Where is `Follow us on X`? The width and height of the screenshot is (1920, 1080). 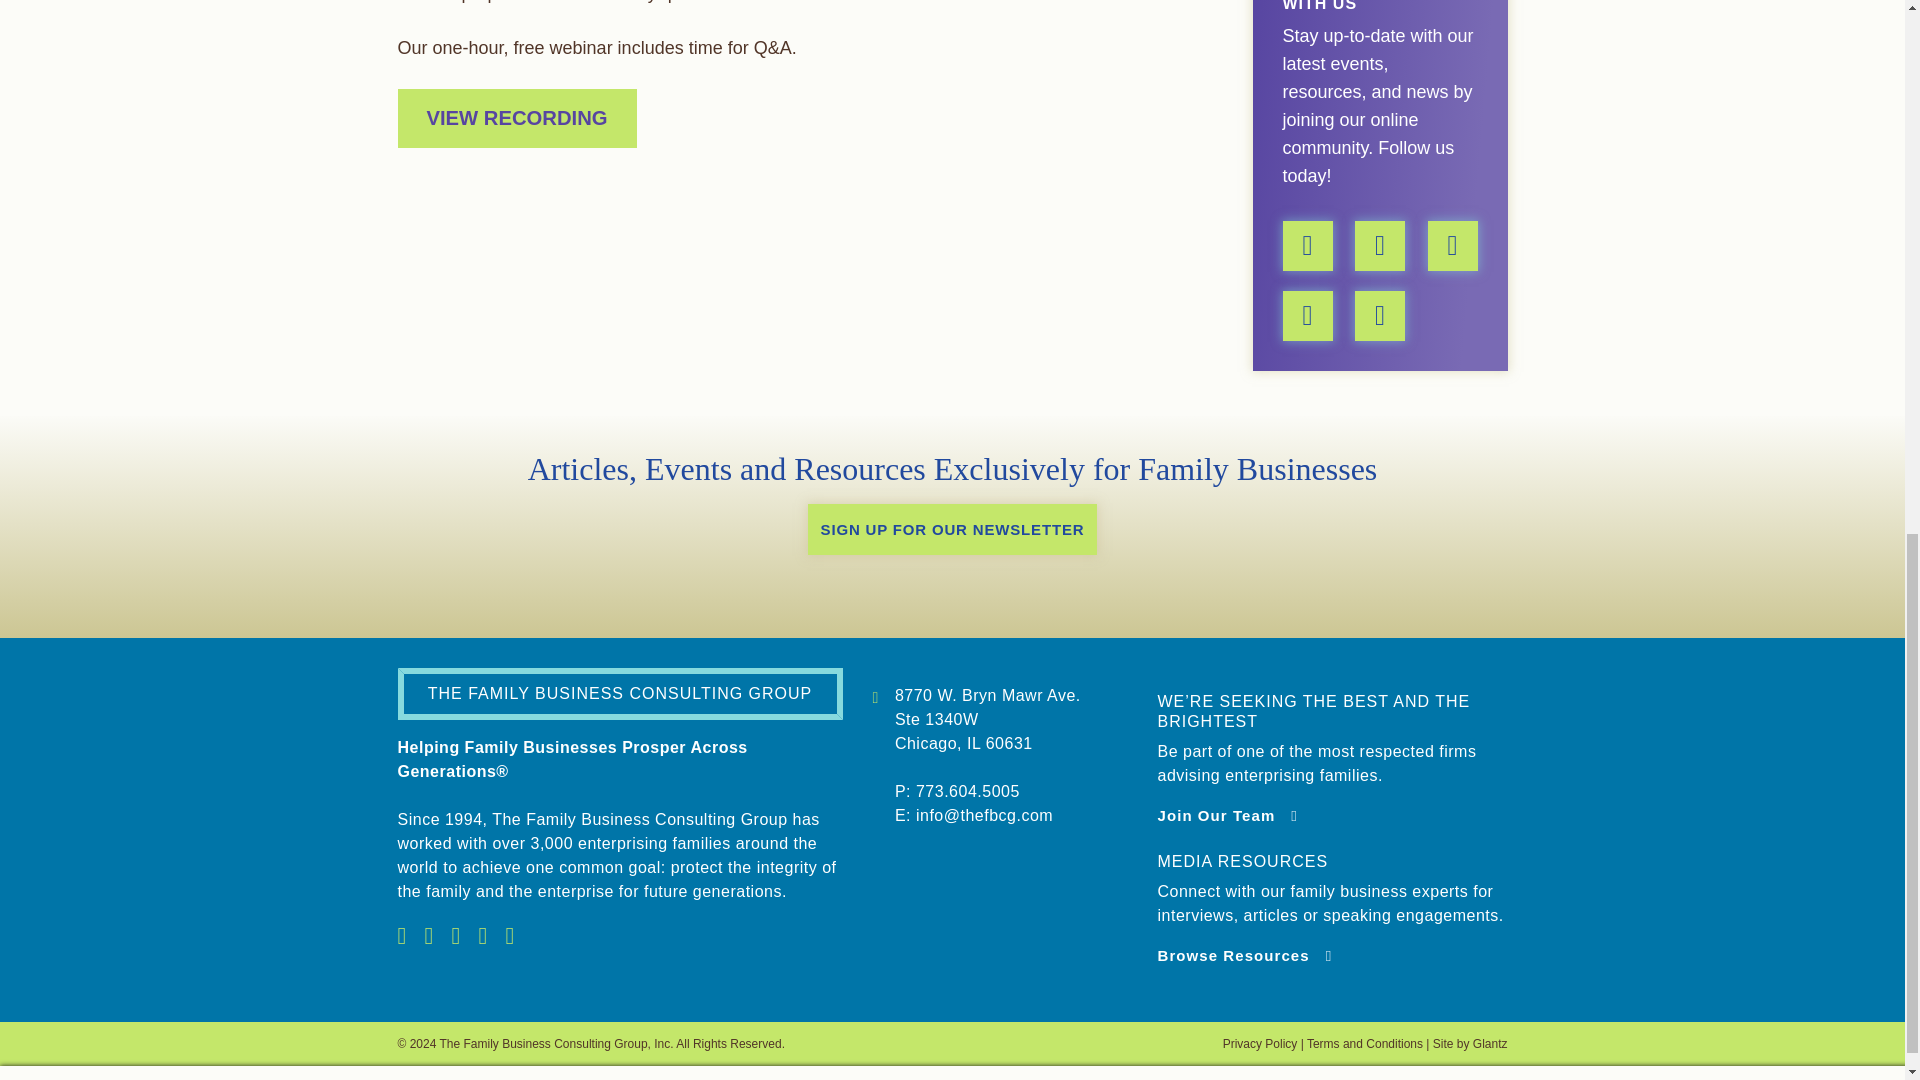
Follow us on X is located at coordinates (1380, 315).